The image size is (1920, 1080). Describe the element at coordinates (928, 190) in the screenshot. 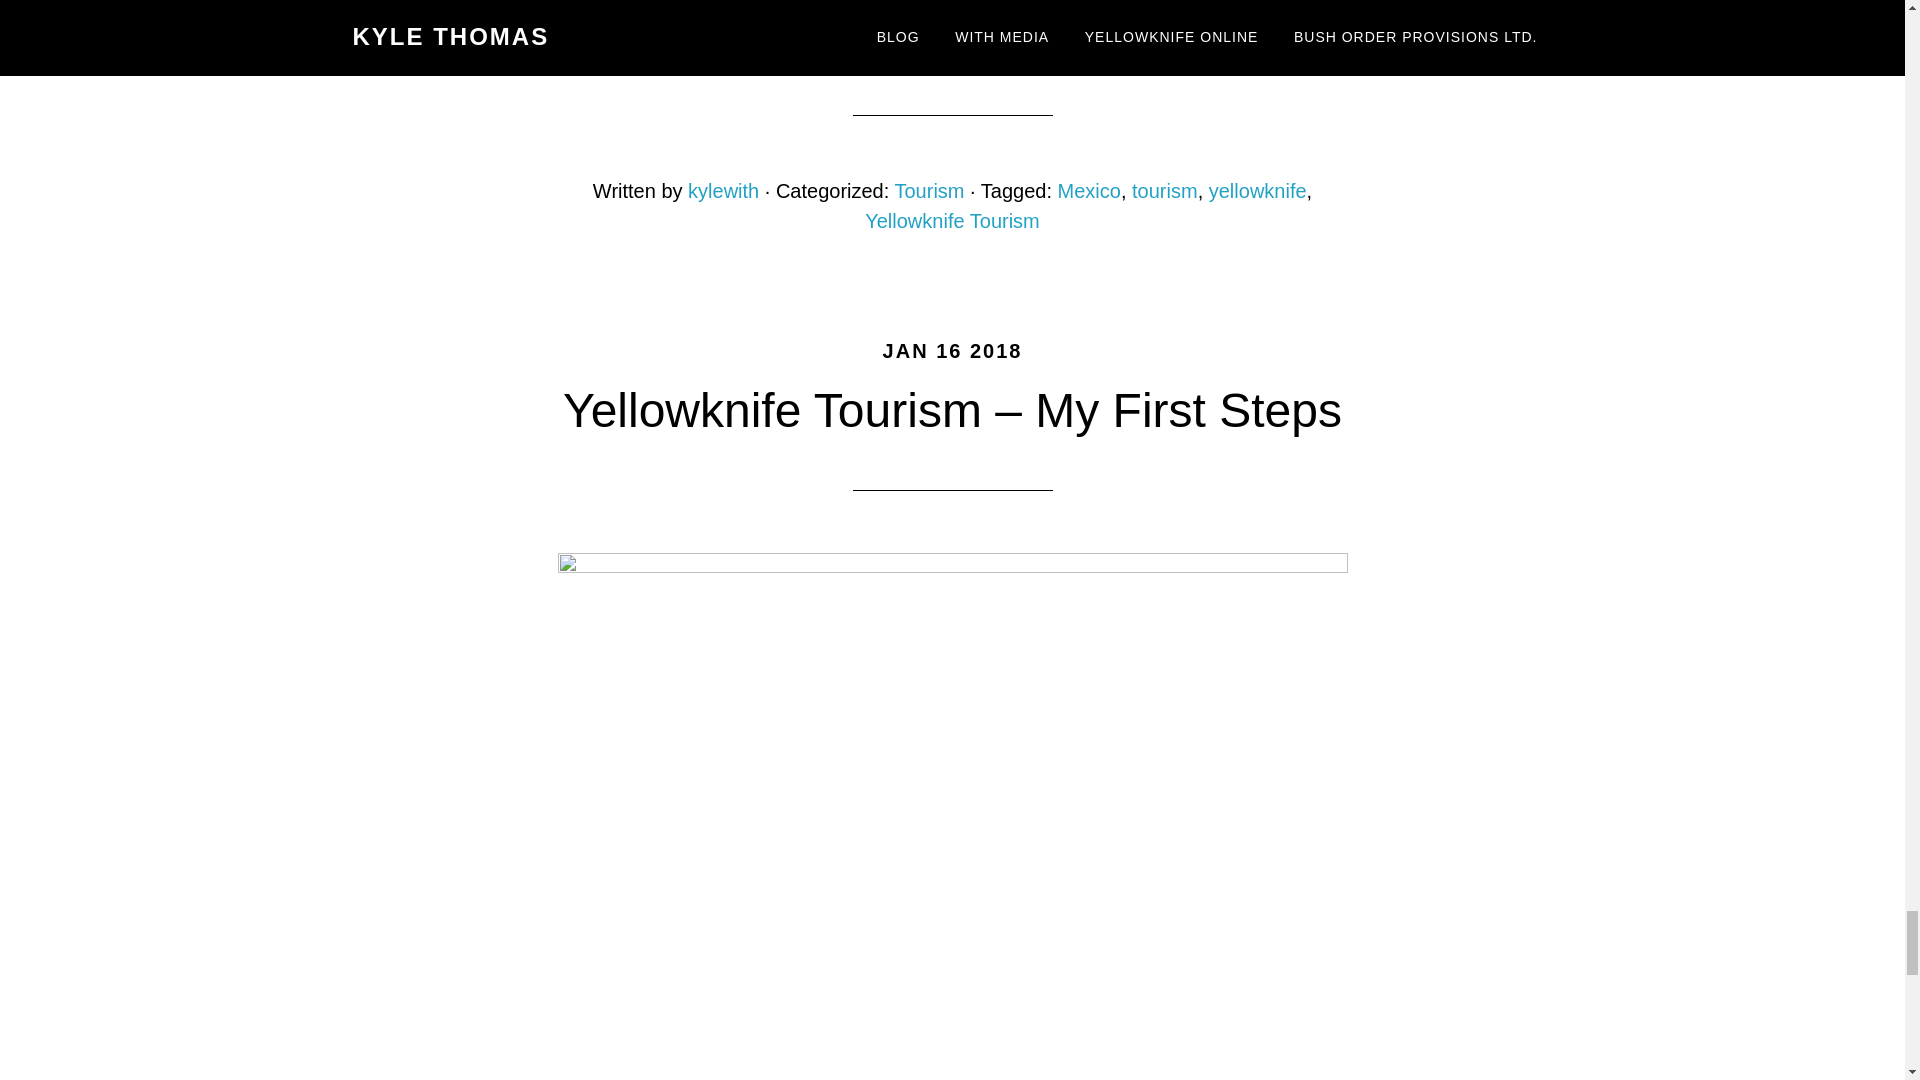

I see `Tourism` at that location.